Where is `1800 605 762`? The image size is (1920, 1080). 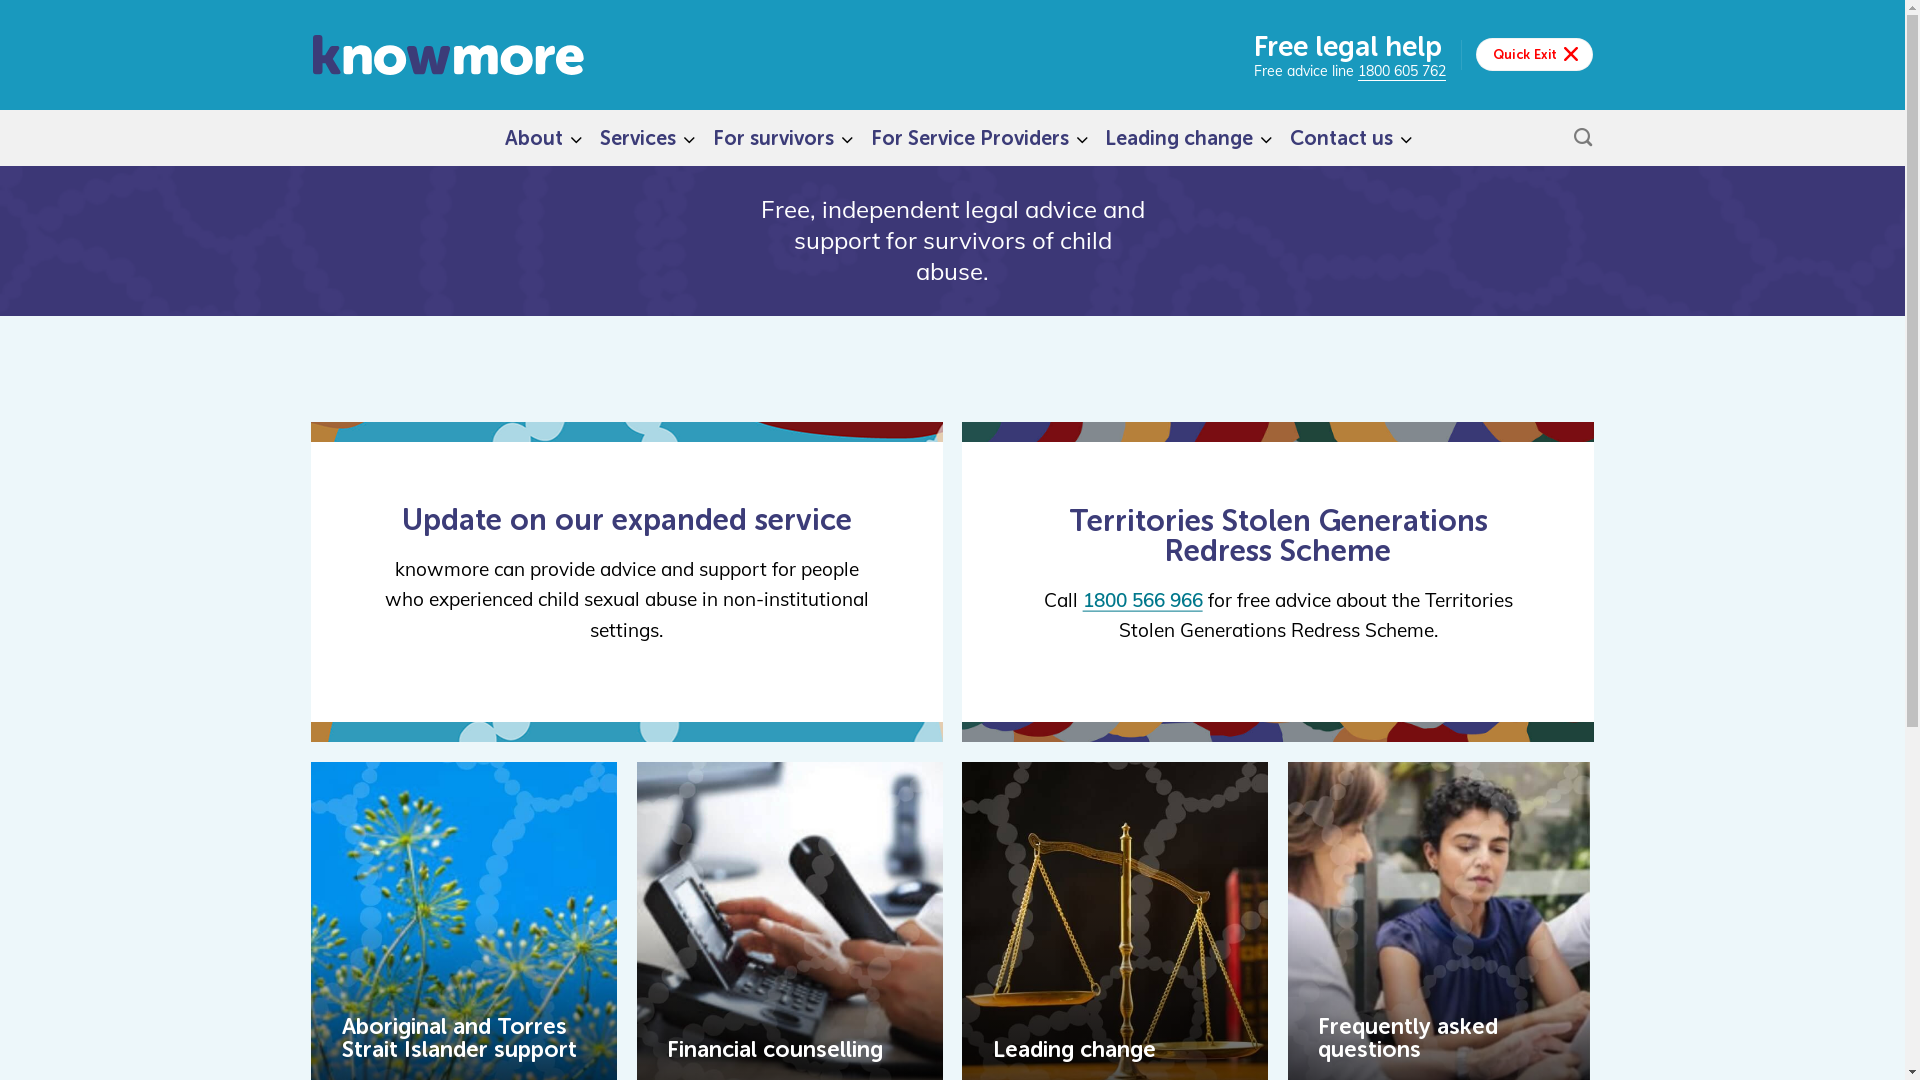
1800 605 762 is located at coordinates (1402, 72).